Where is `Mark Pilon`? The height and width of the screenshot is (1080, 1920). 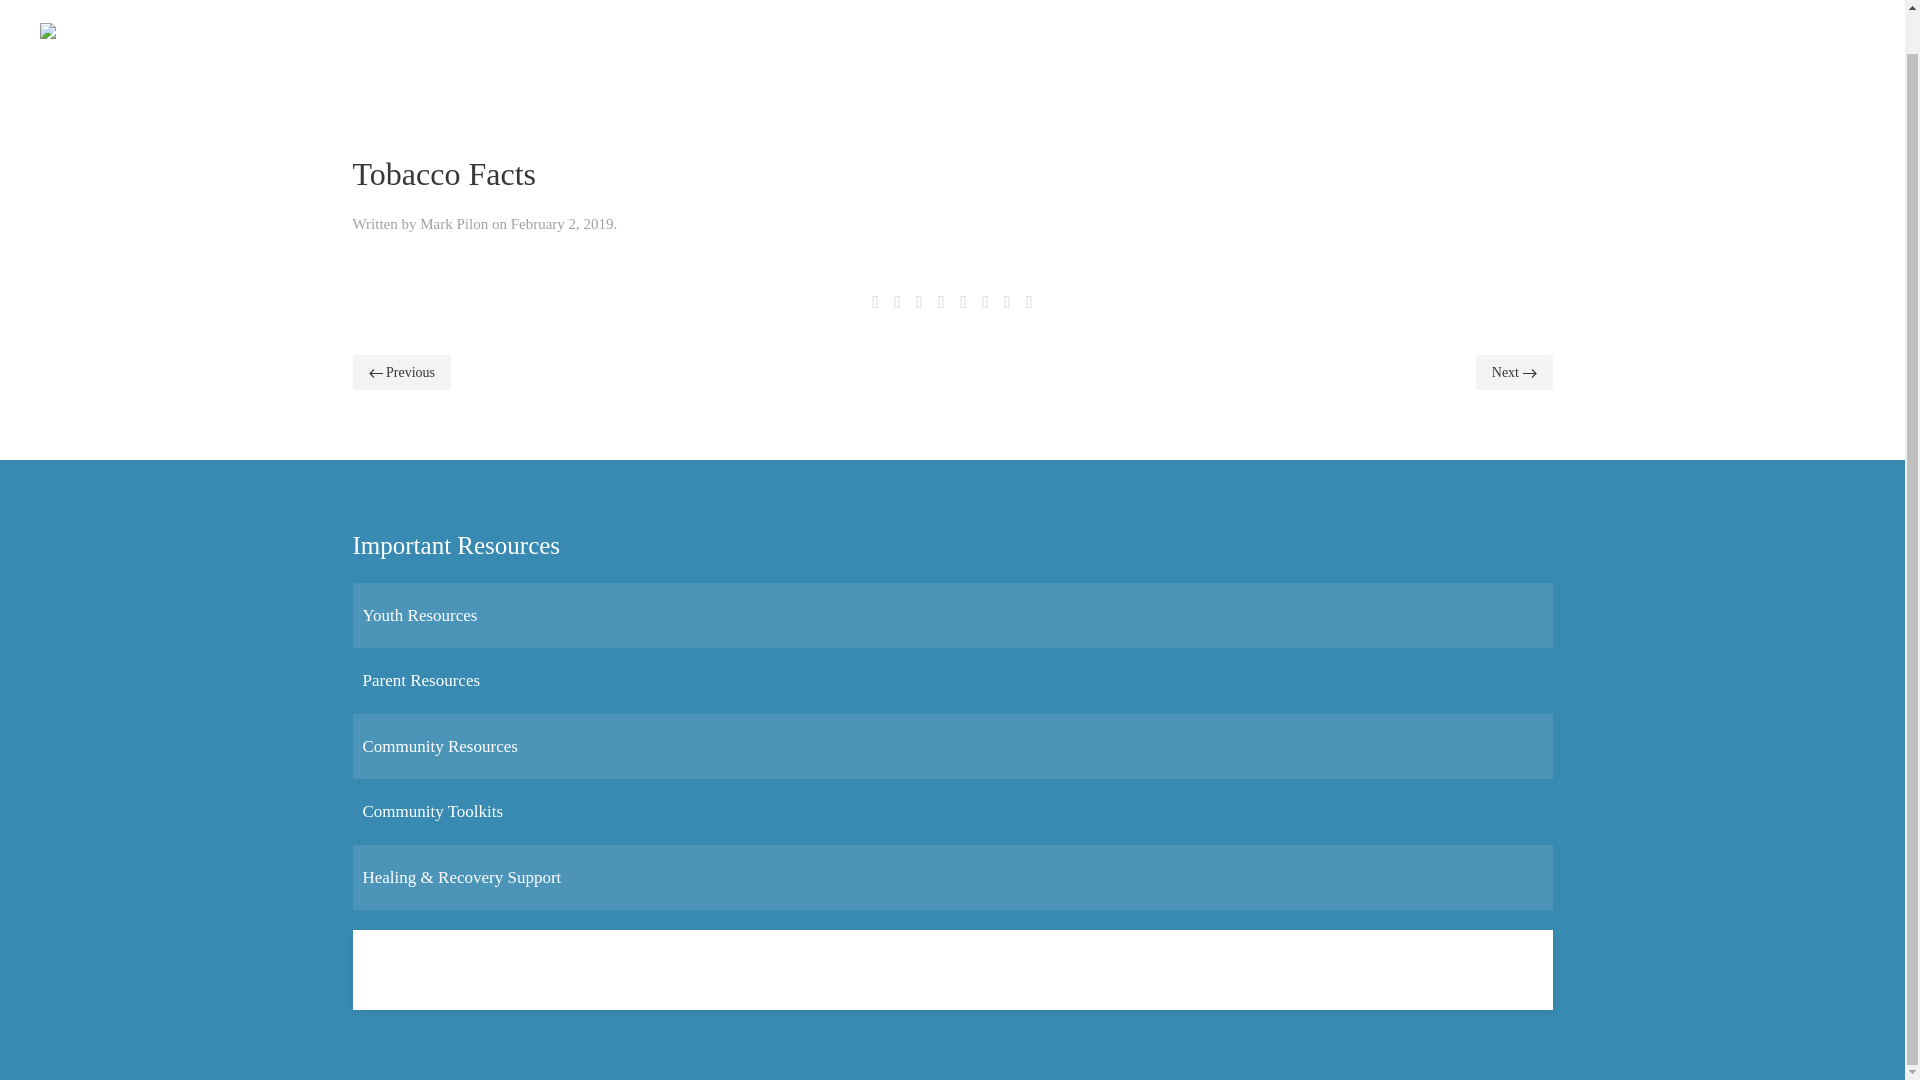 Mark Pilon is located at coordinates (454, 224).